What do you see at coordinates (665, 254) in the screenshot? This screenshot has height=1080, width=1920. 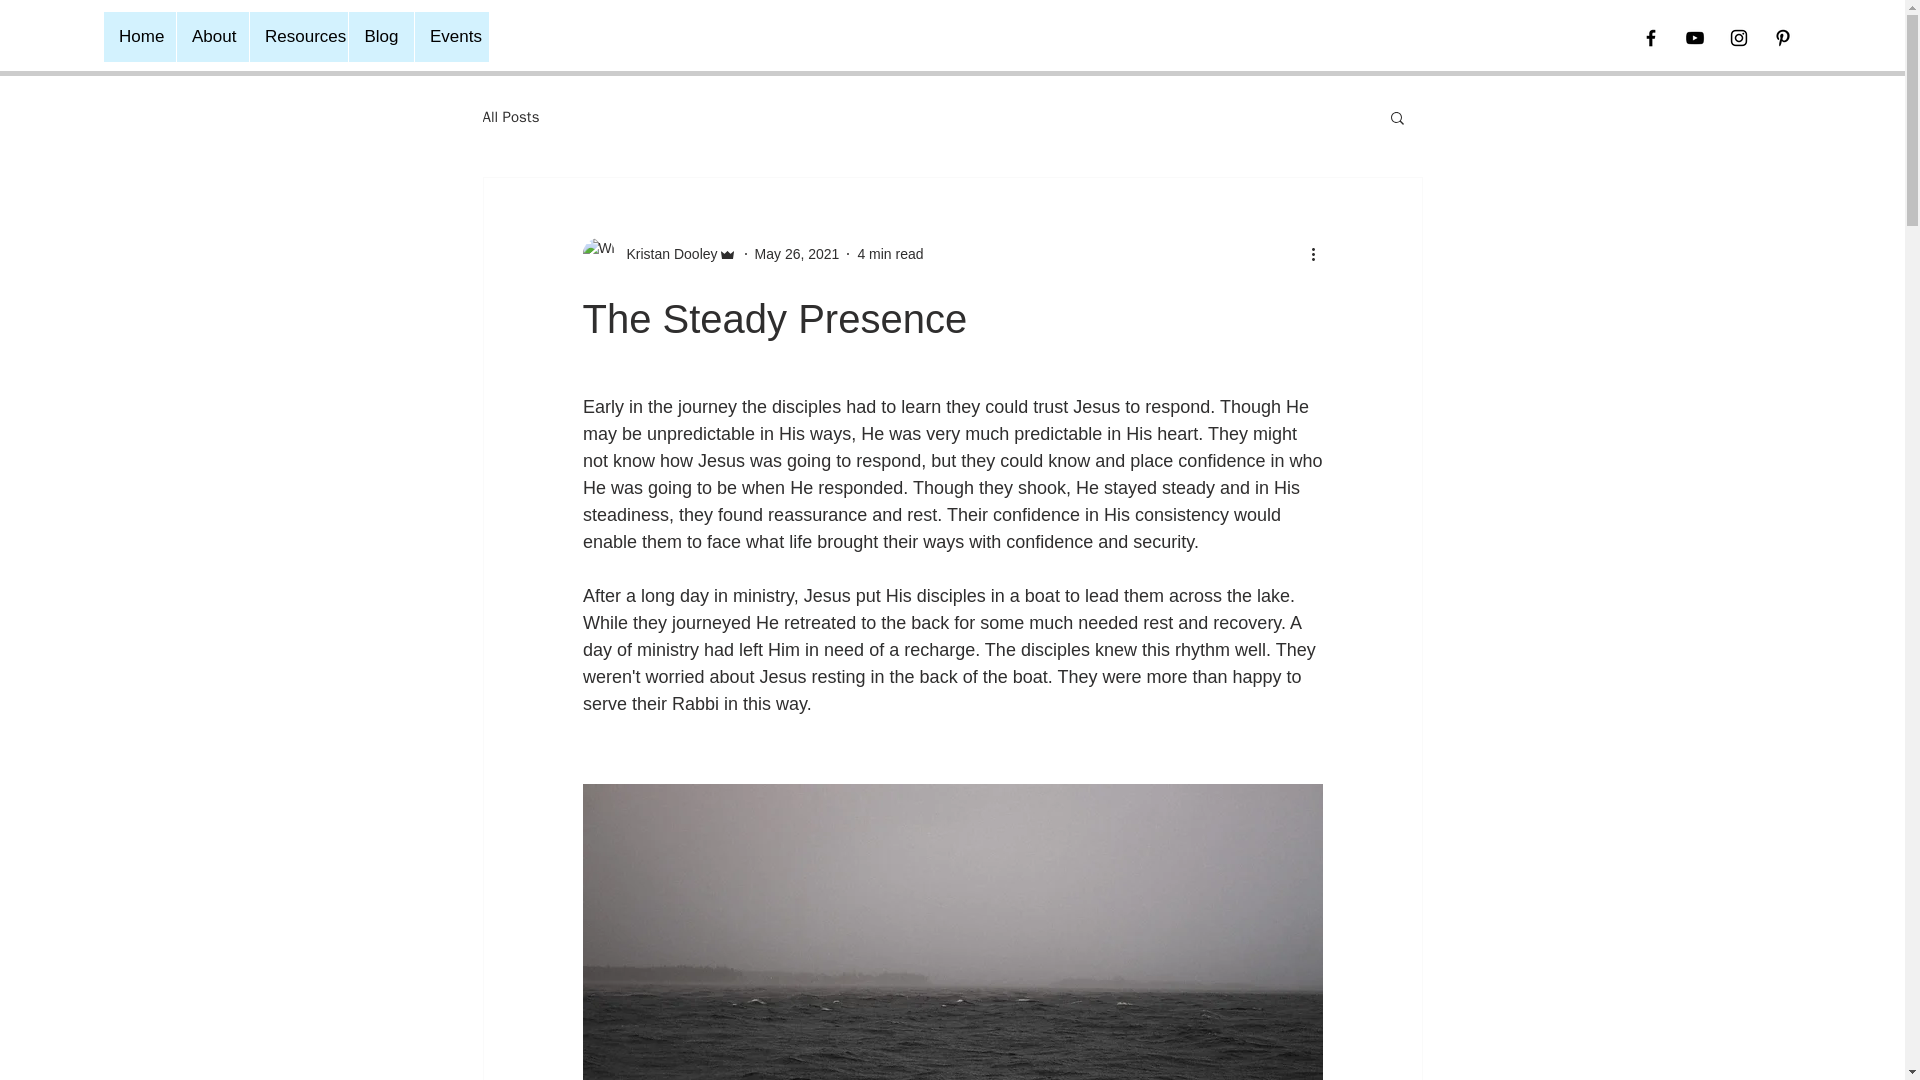 I see `Kristan Dooley ` at bounding box center [665, 254].